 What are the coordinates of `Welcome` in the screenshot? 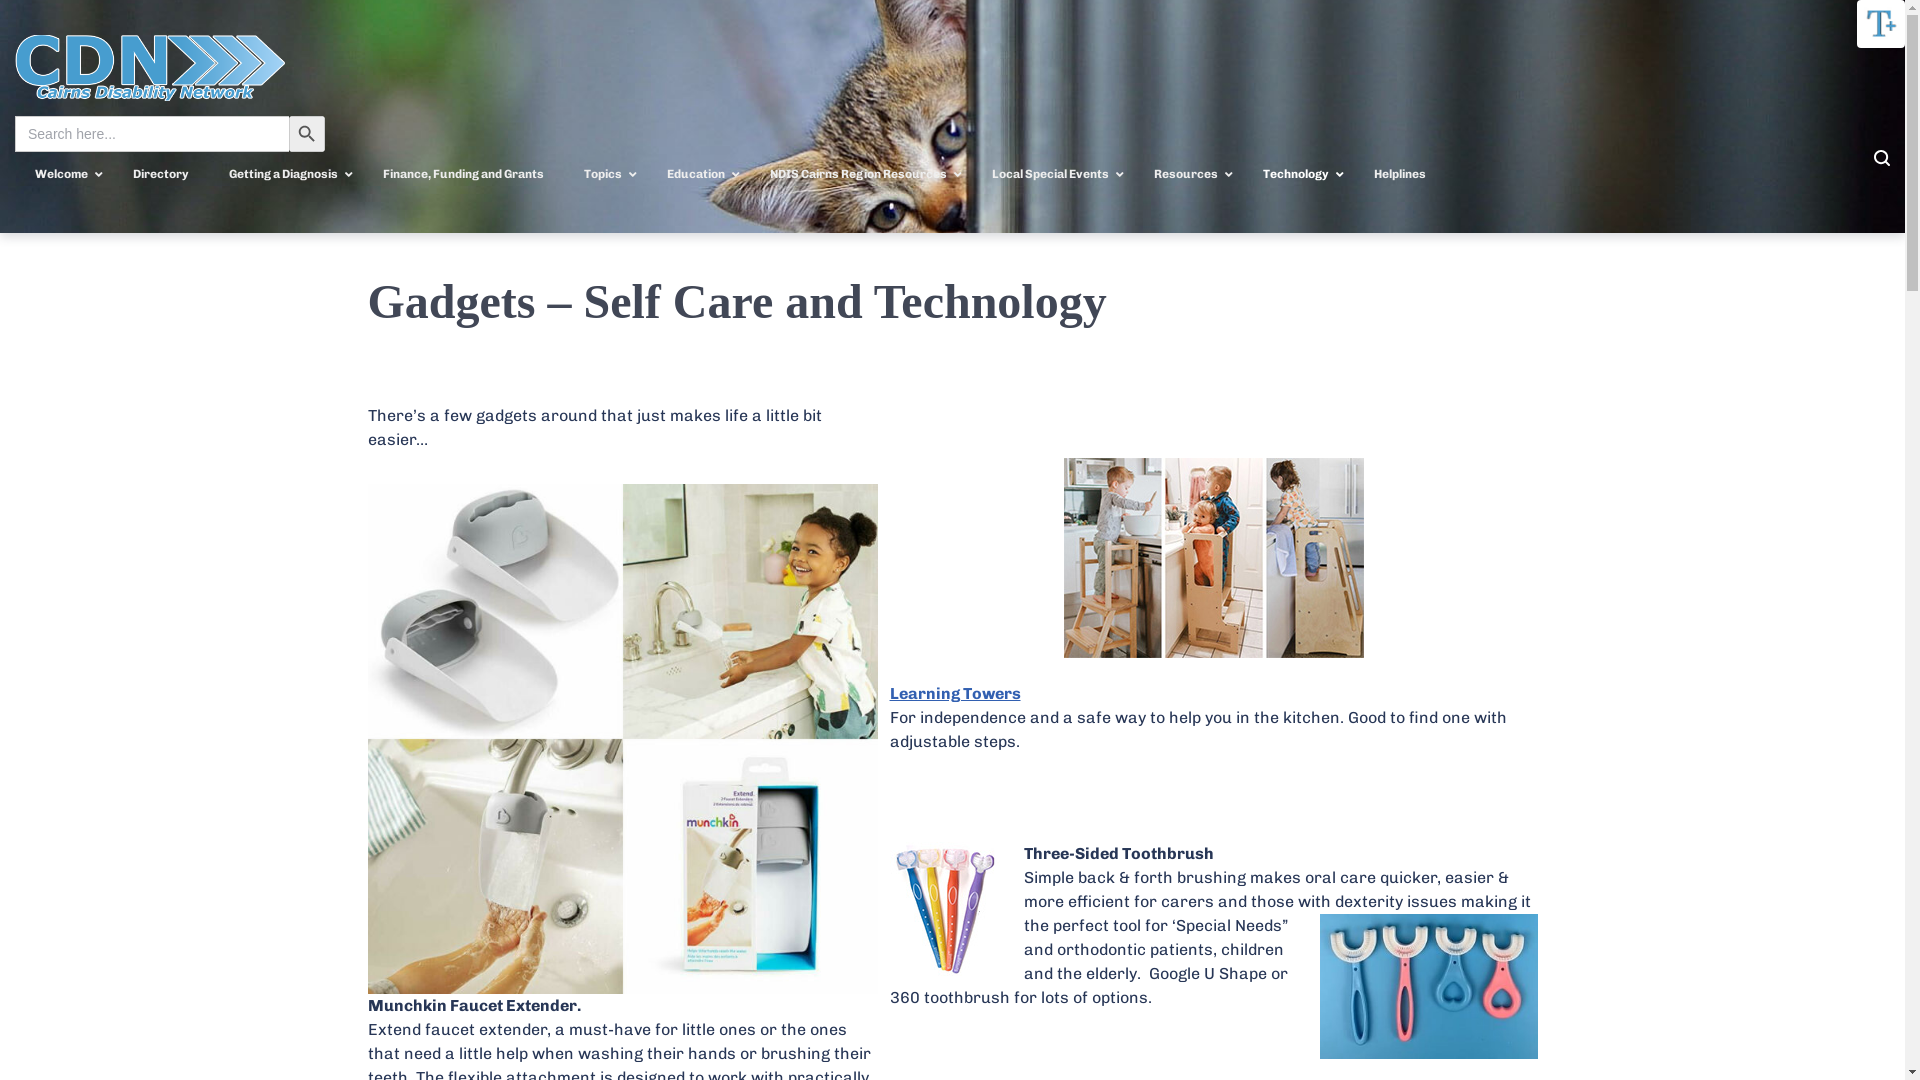 It's located at (64, 175).